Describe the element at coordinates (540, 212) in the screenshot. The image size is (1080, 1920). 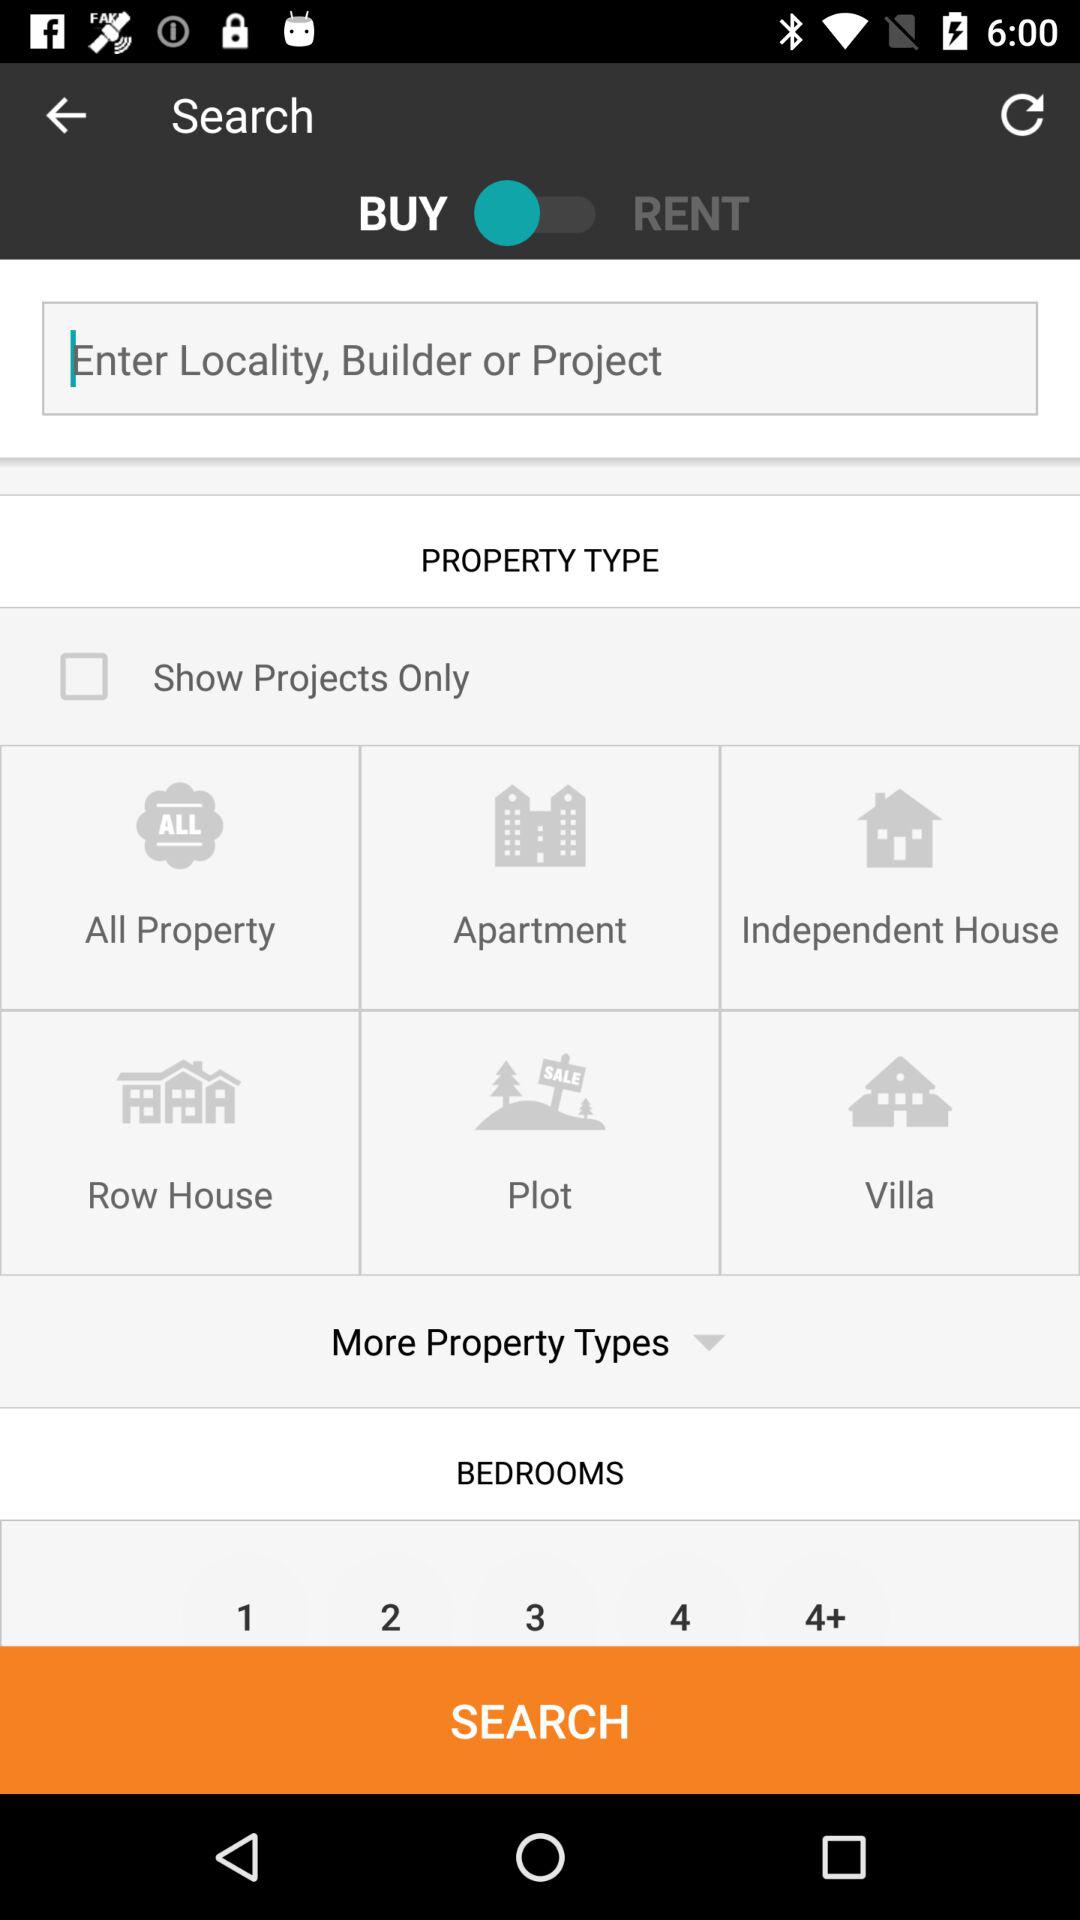
I see `slide on` at that location.